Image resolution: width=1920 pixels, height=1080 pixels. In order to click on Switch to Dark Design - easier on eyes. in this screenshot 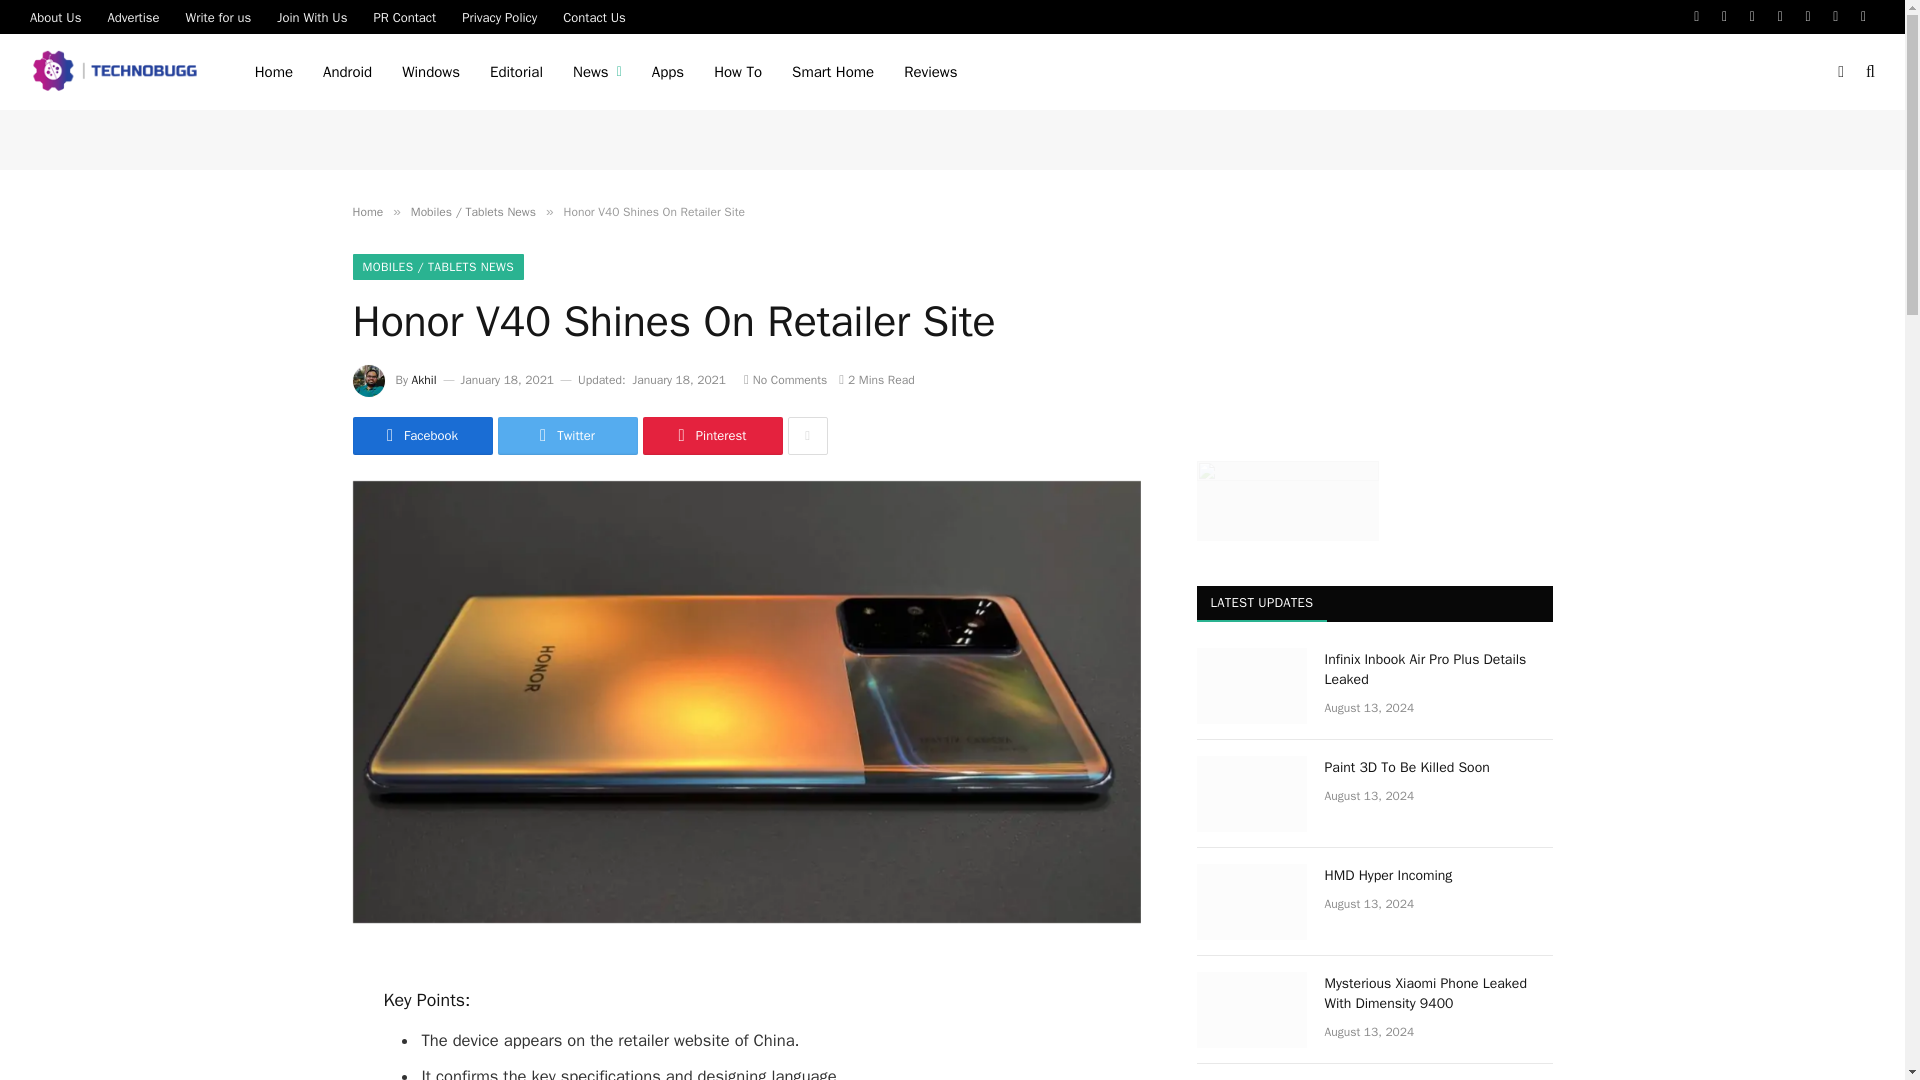, I will do `click(1840, 71)`.